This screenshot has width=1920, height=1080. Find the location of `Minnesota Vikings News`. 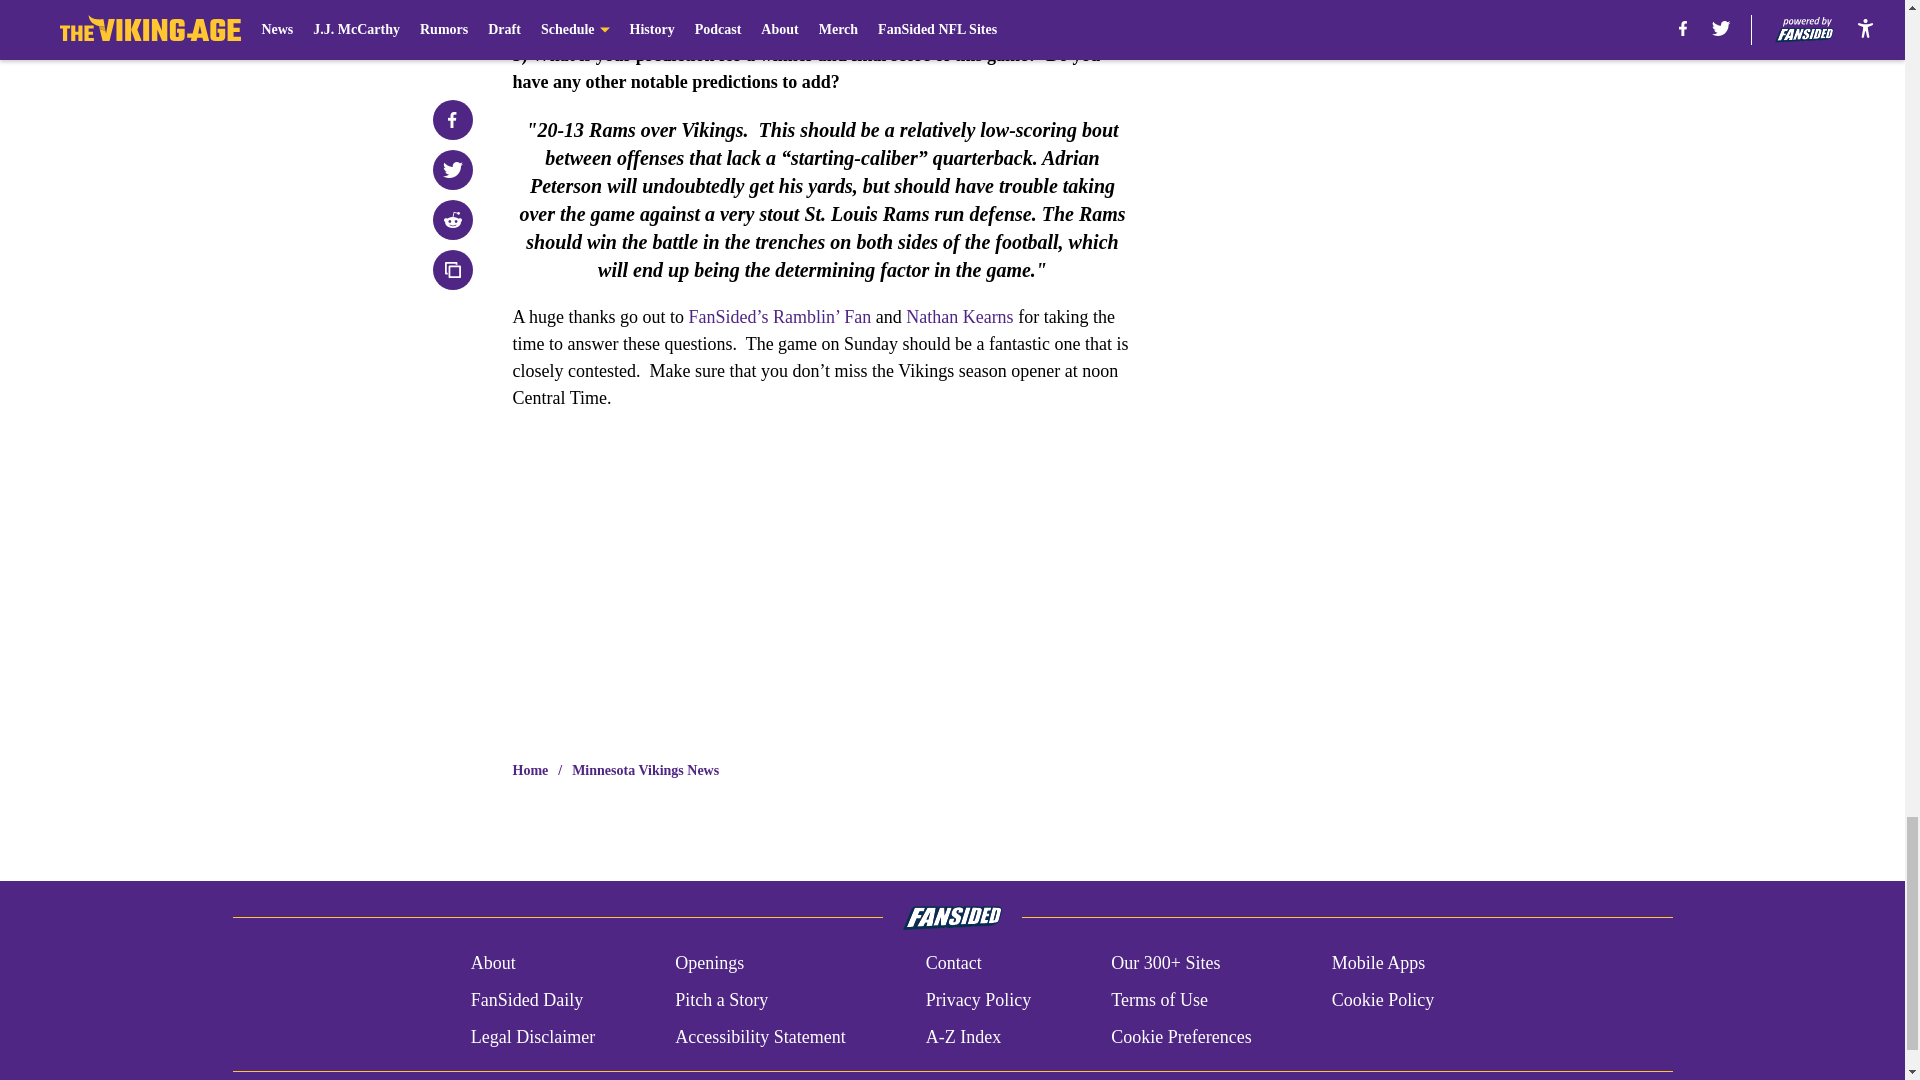

Minnesota Vikings News is located at coordinates (645, 770).